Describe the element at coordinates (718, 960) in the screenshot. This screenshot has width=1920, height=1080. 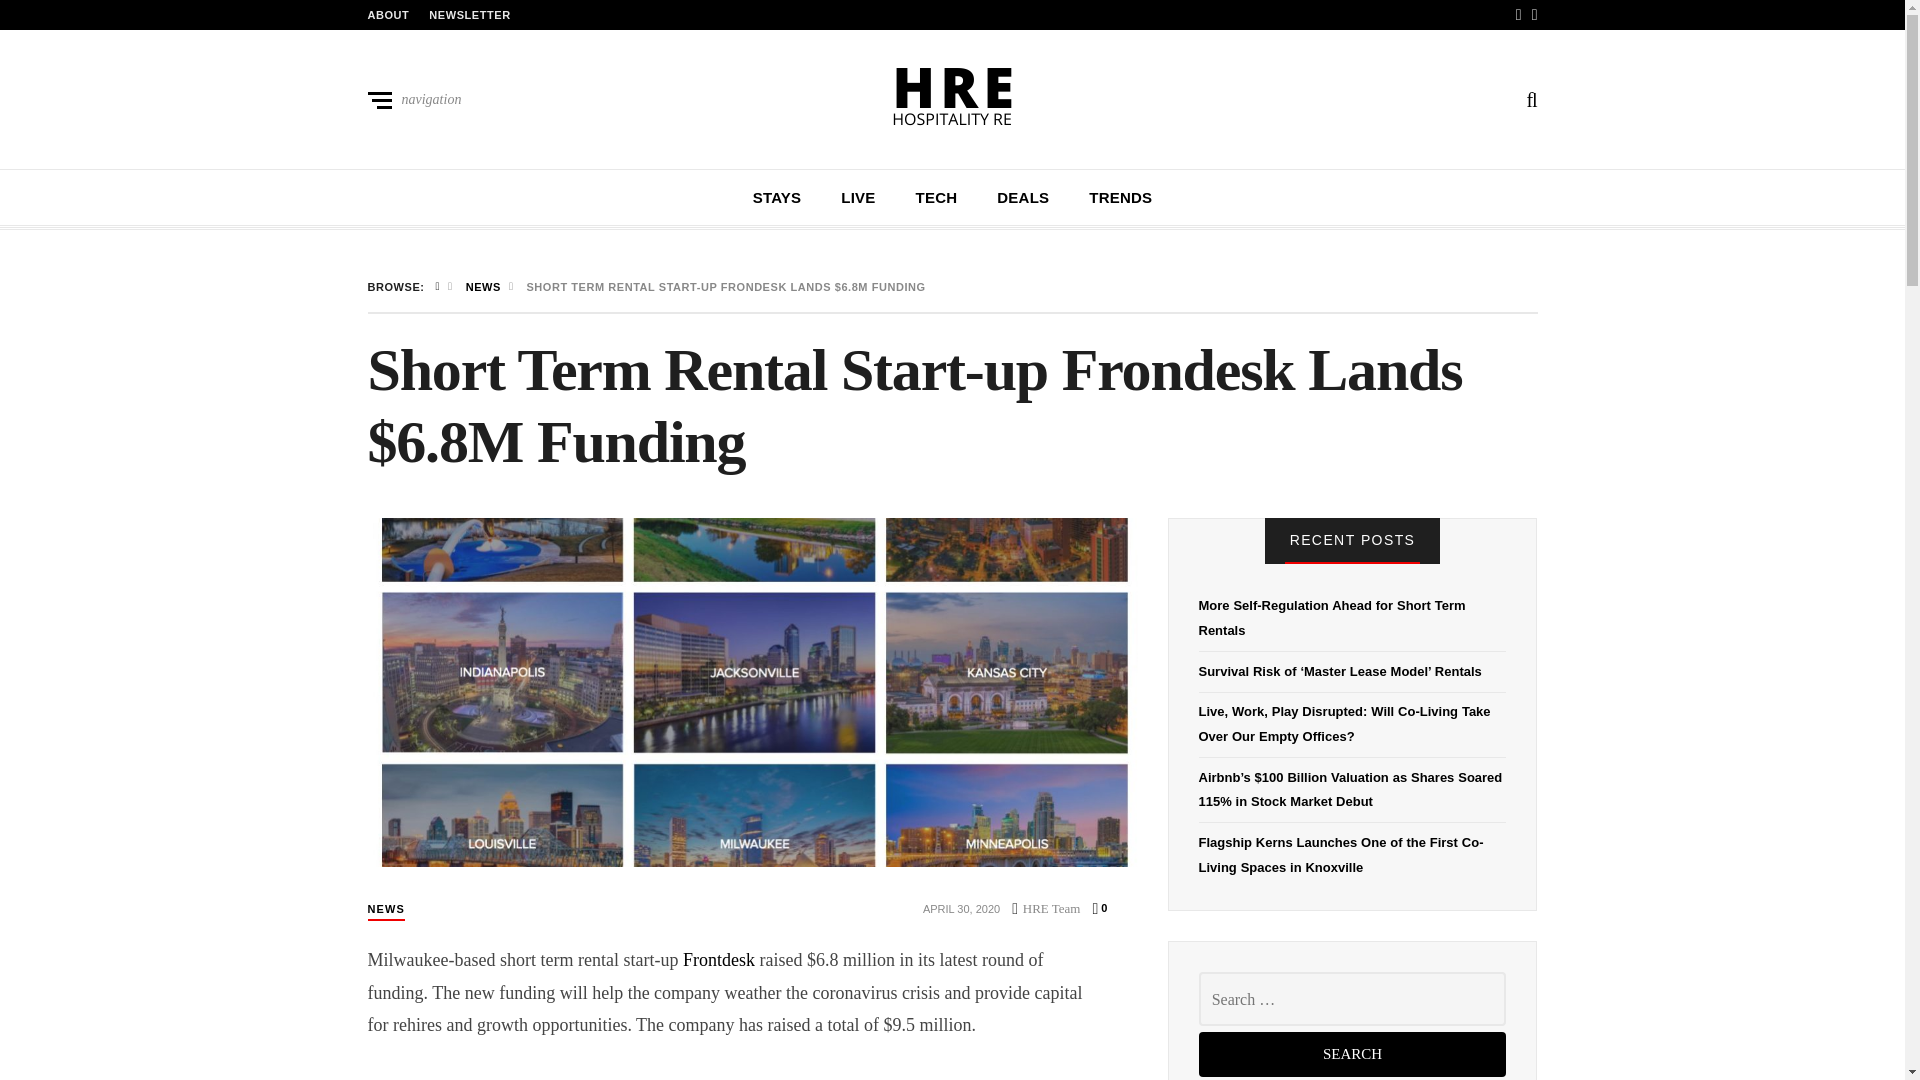
I see `Frontdesk` at that location.